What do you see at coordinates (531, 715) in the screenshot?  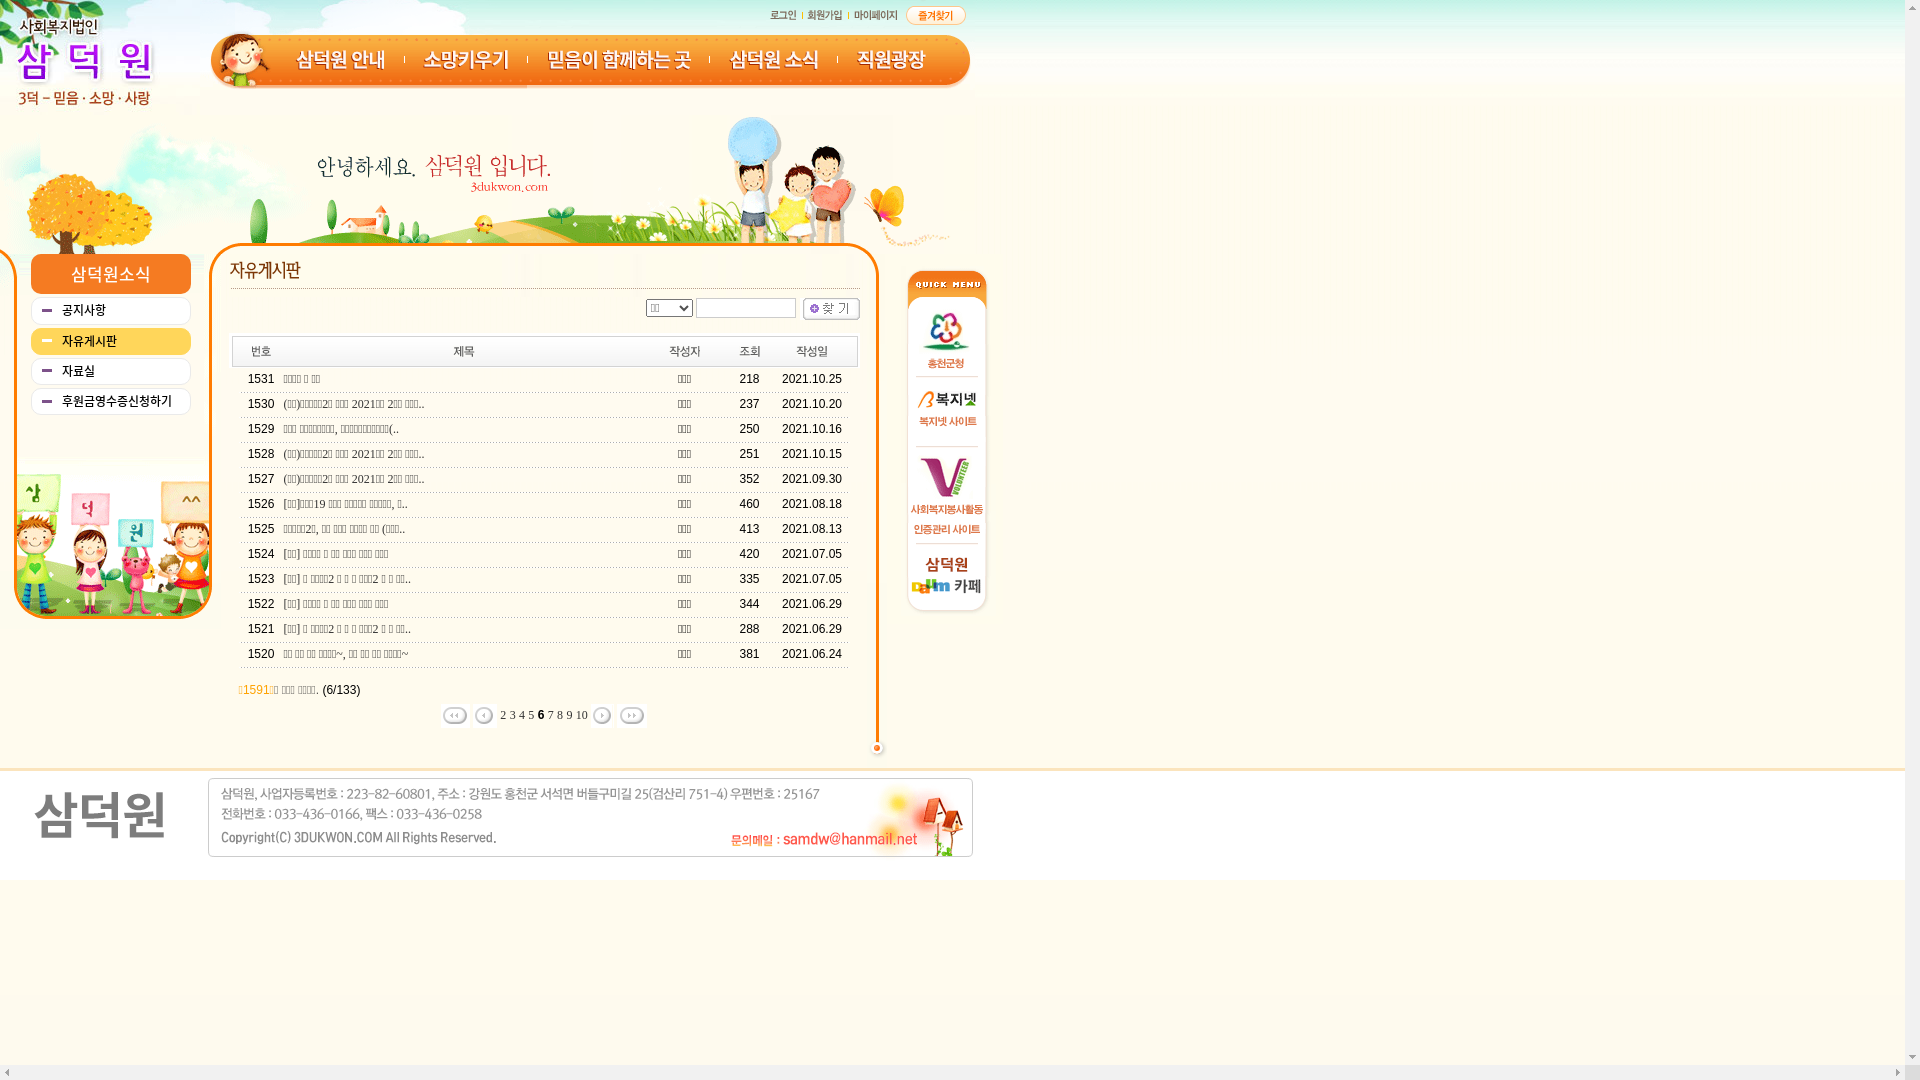 I see `5` at bounding box center [531, 715].